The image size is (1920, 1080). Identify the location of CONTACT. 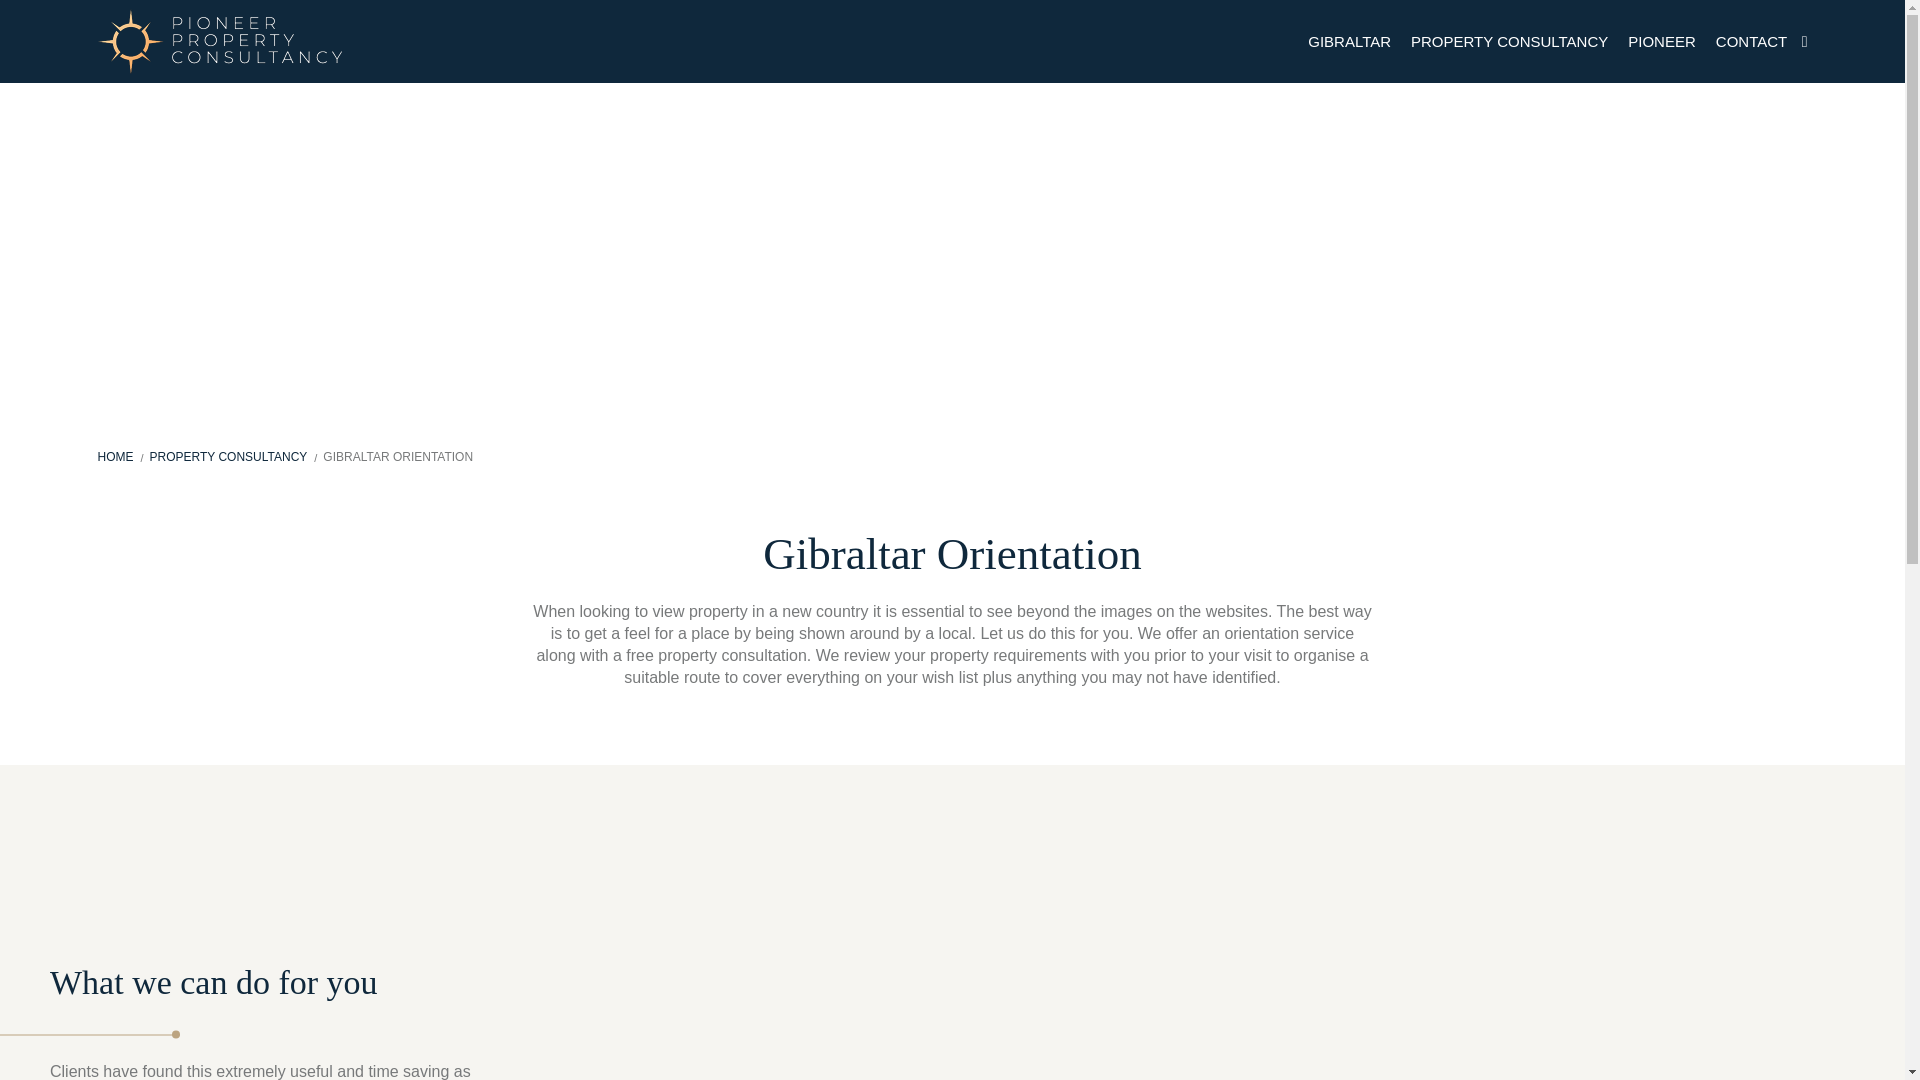
(1752, 42).